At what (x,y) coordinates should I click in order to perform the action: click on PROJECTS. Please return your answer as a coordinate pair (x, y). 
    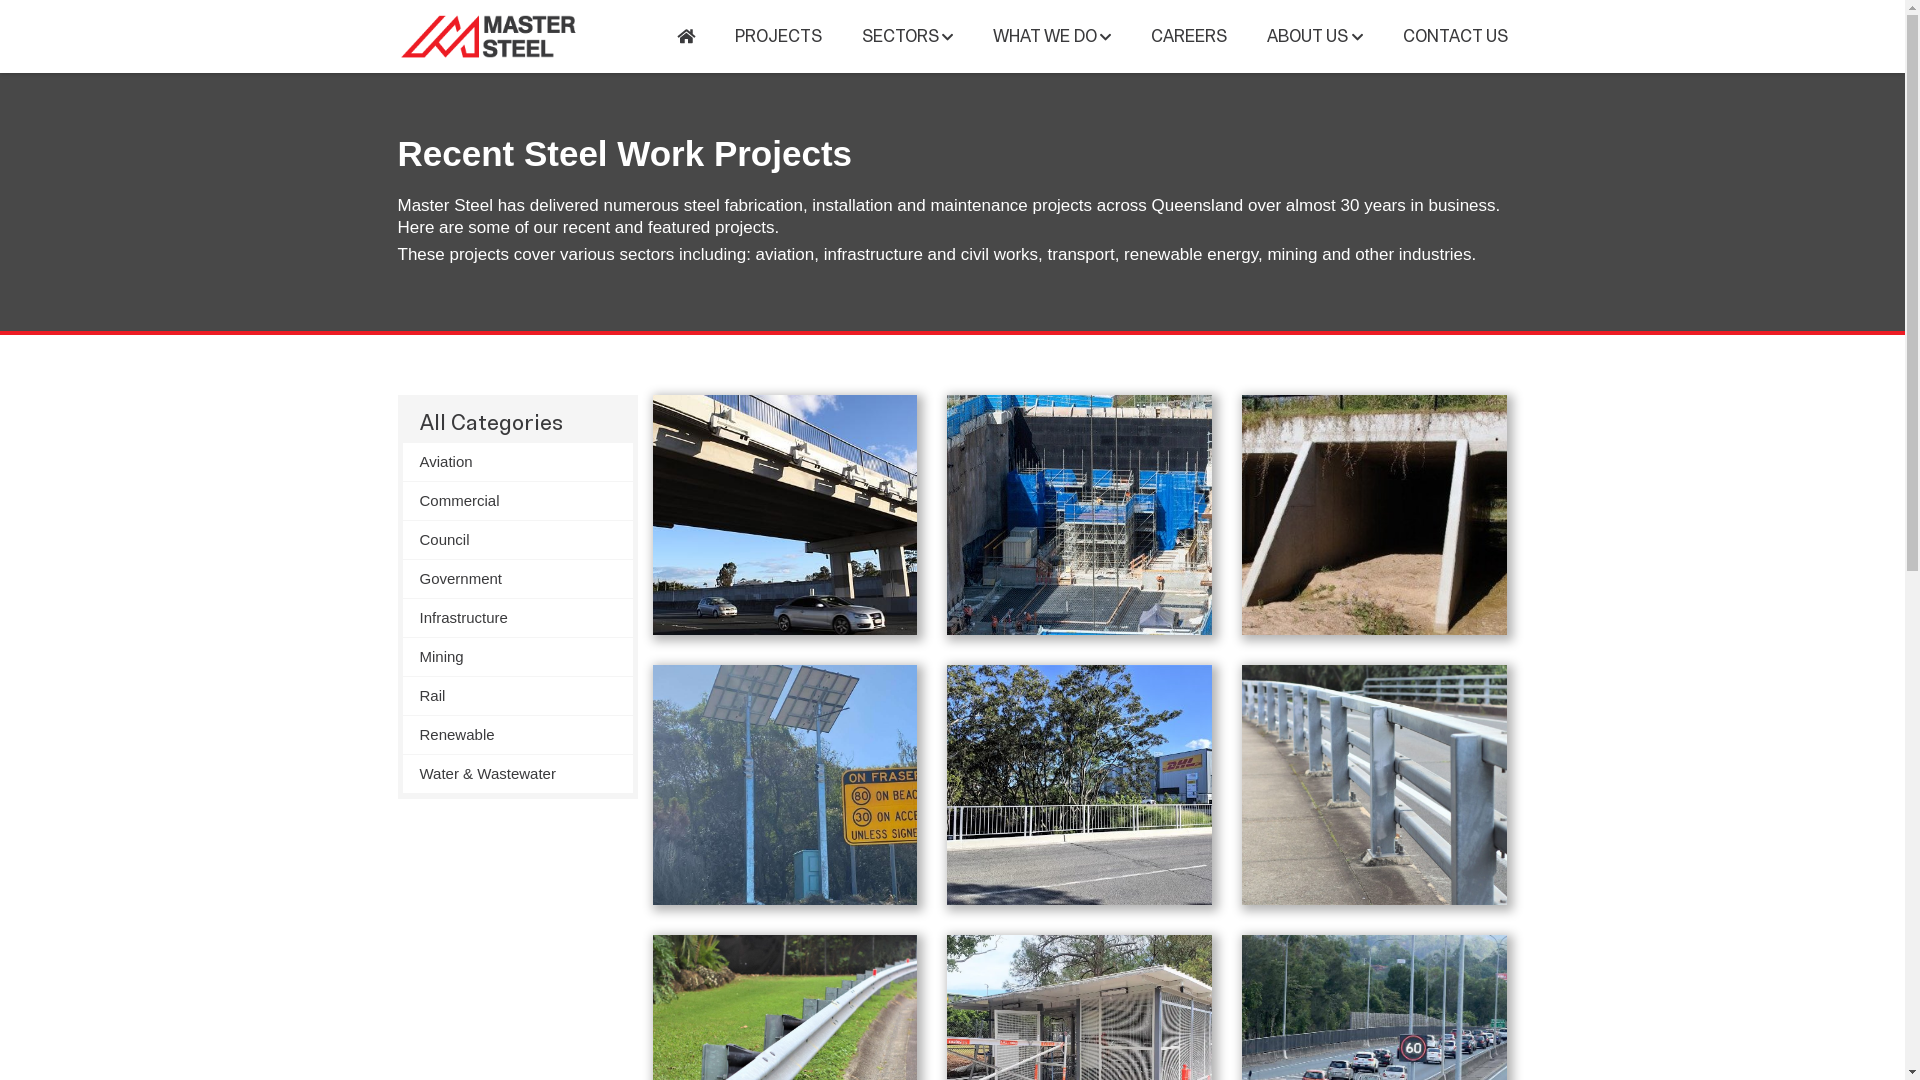
    Looking at the image, I should click on (778, 36).